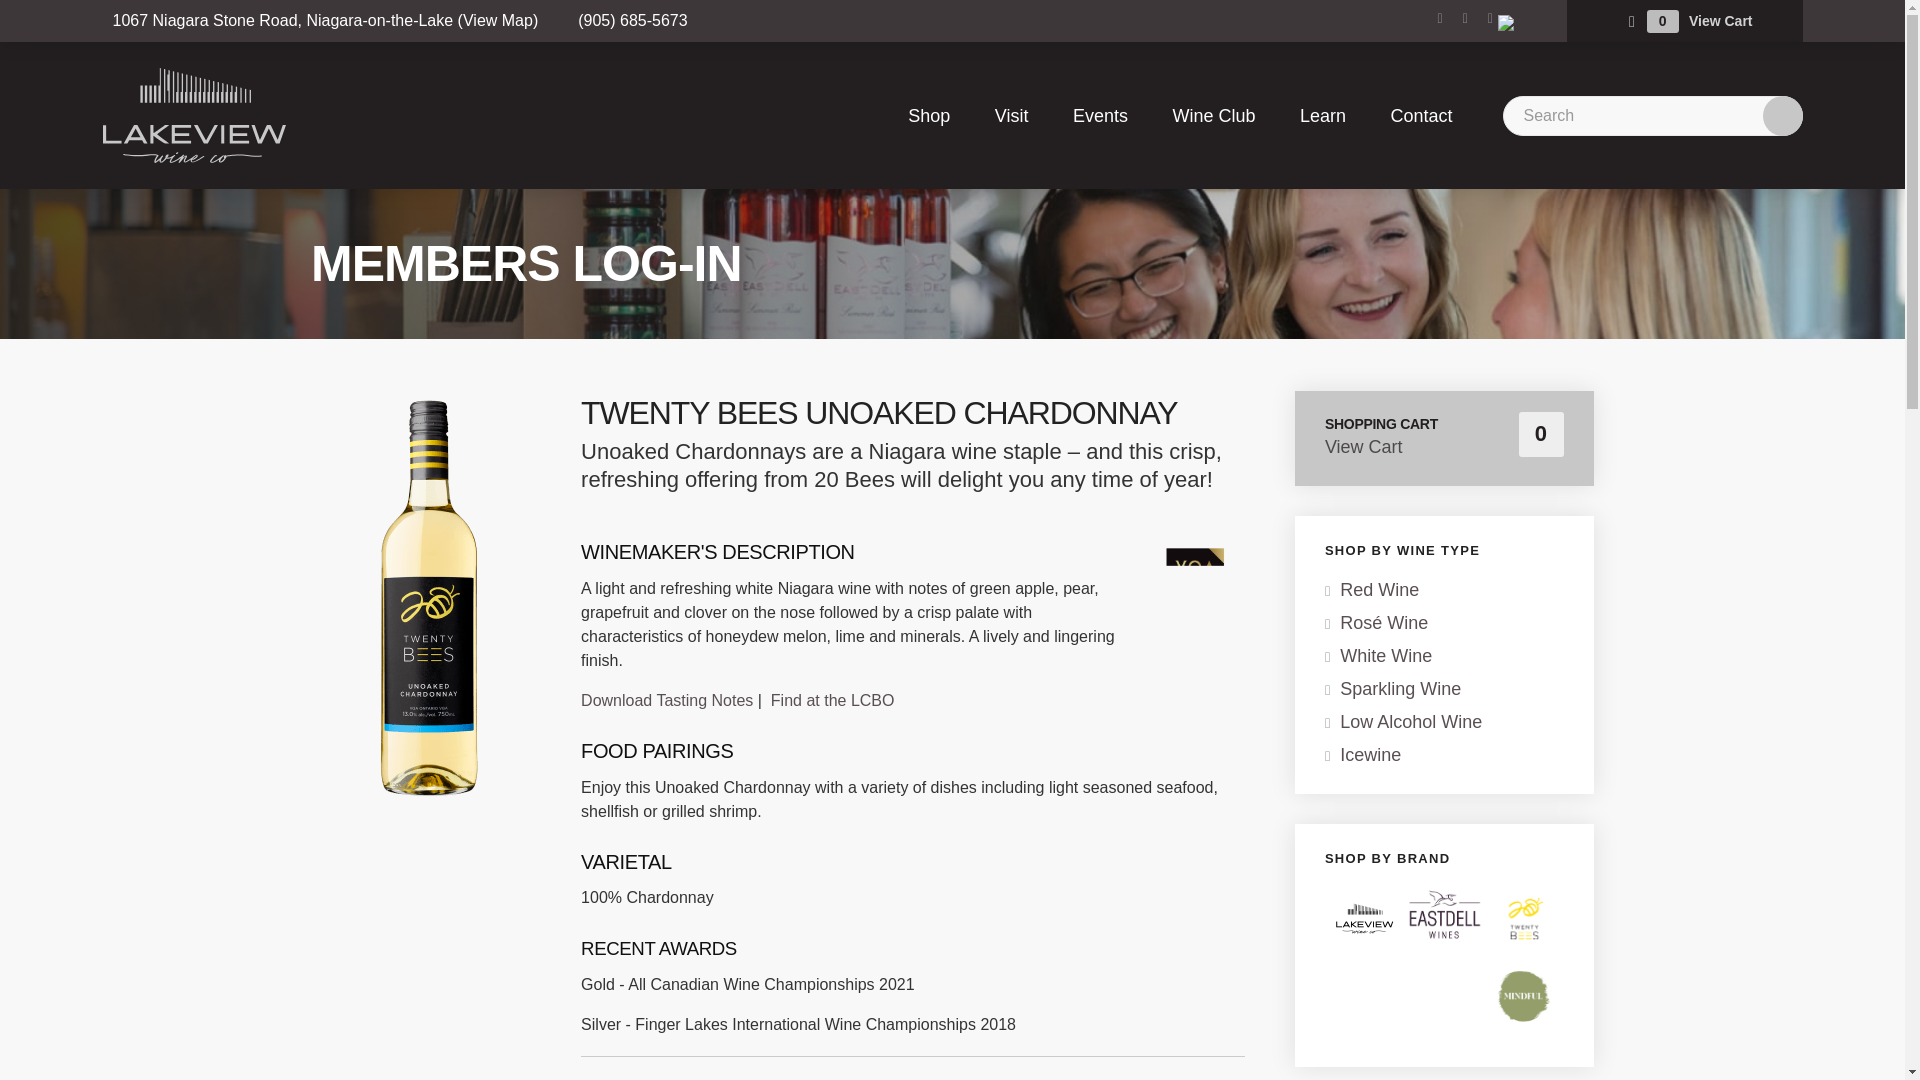  Describe the element at coordinates (1632, 21) in the screenshot. I see `Shopping Cart` at that location.